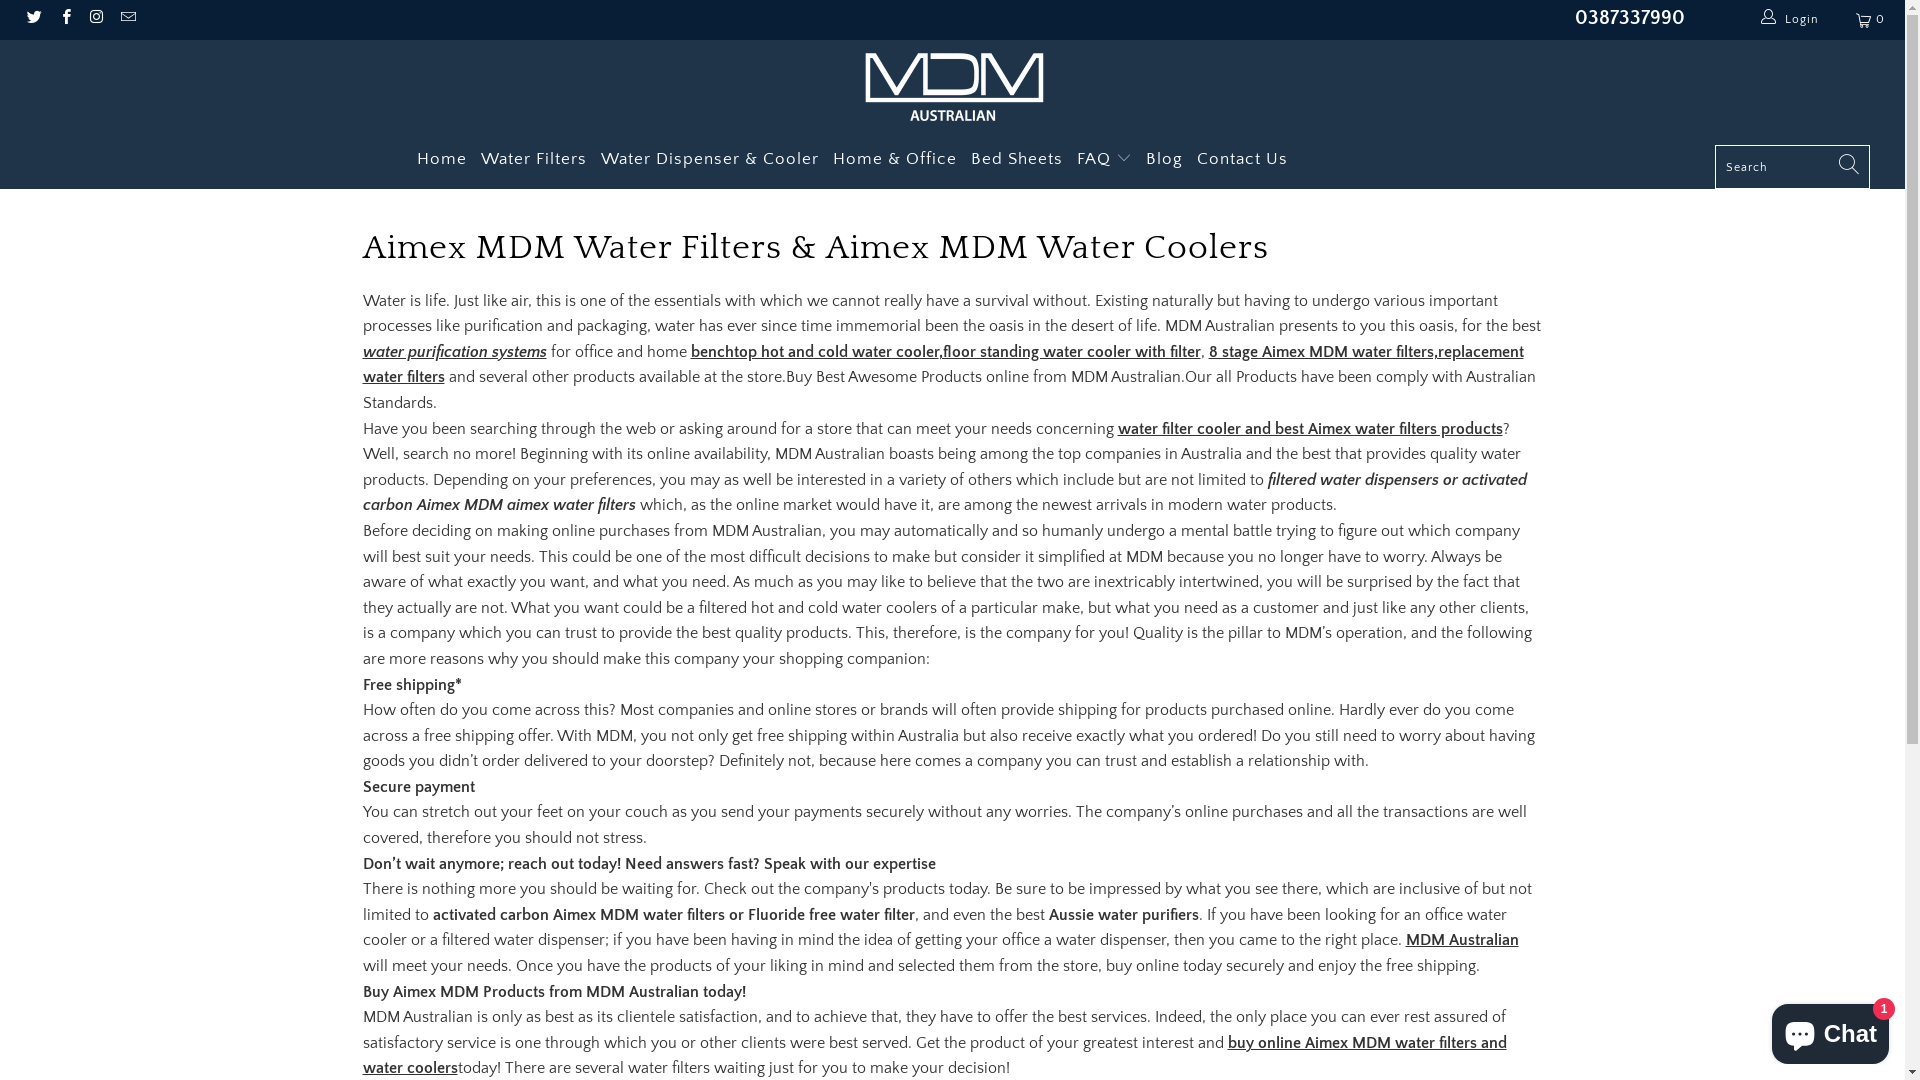 The height and width of the screenshot is (1080, 1920). I want to click on Home & Office, so click(895, 160).